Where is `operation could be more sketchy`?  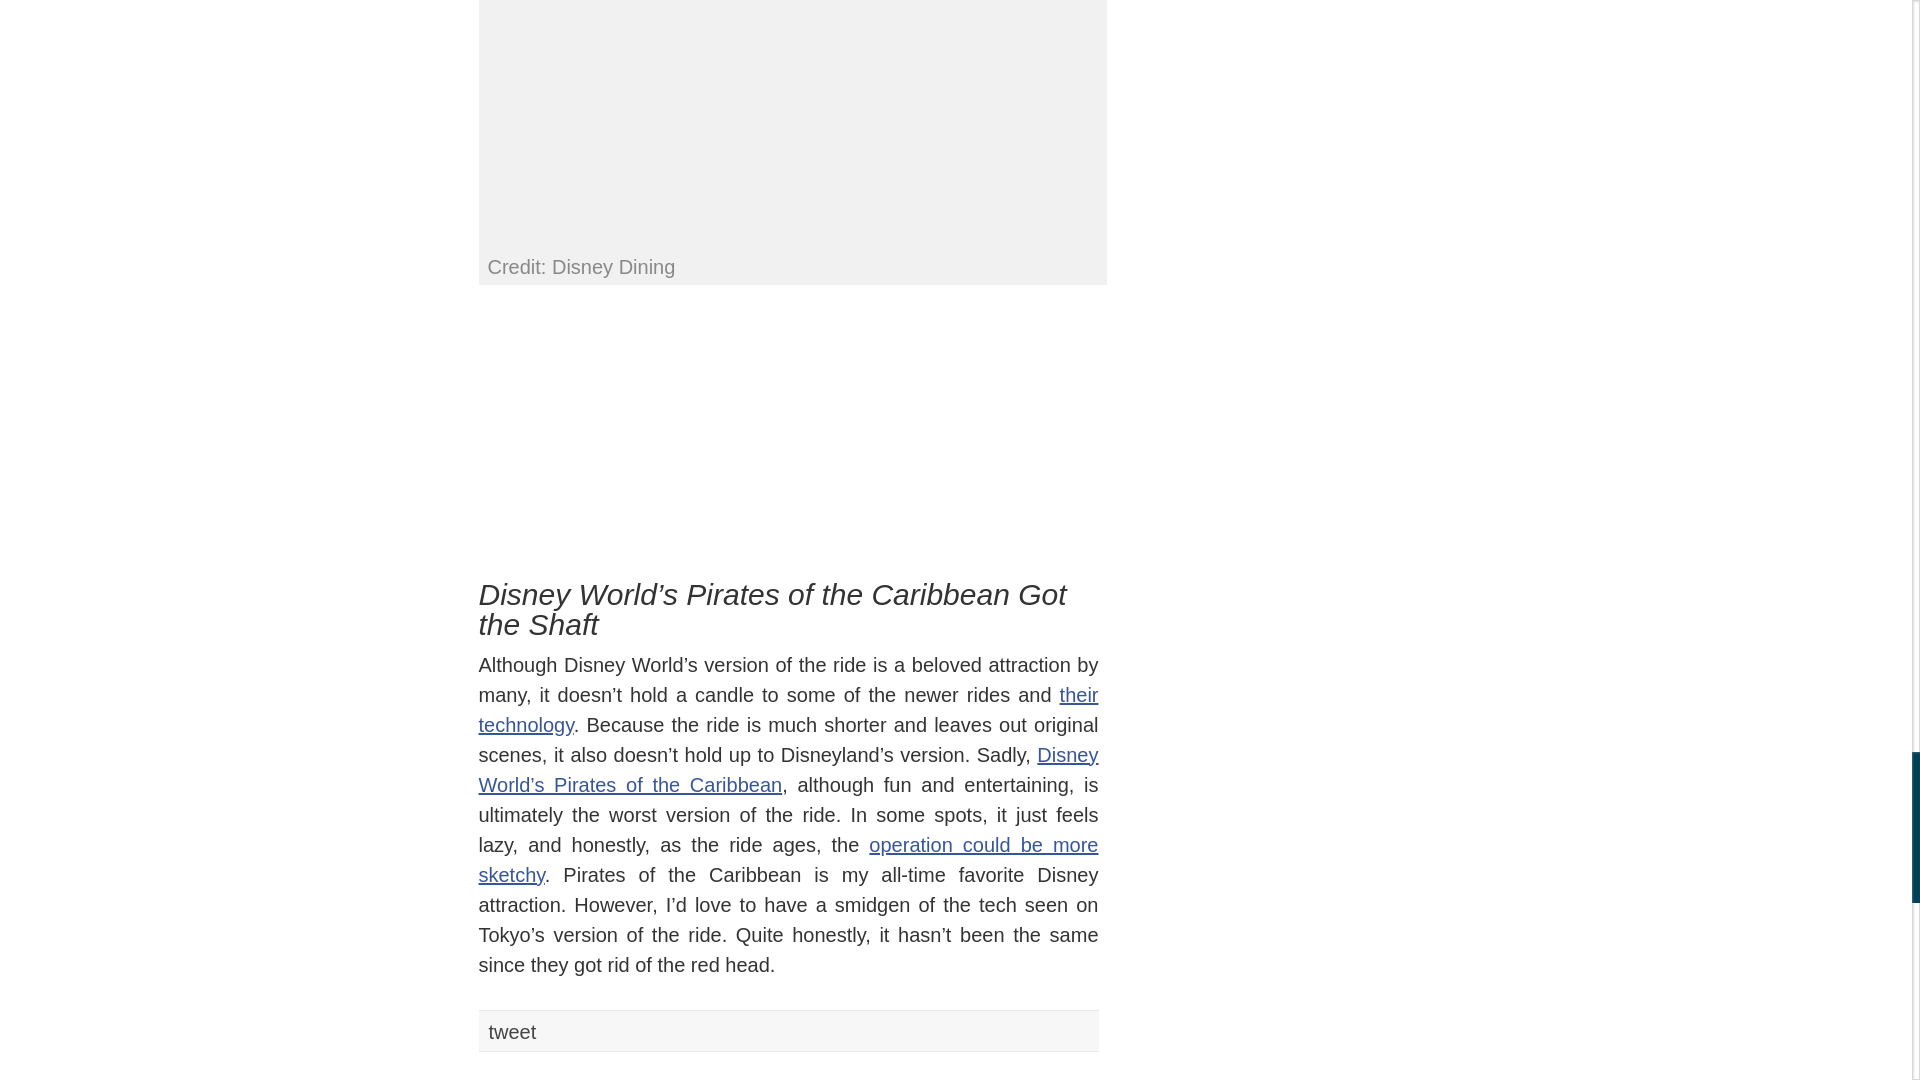
operation could be more sketchy is located at coordinates (788, 859).